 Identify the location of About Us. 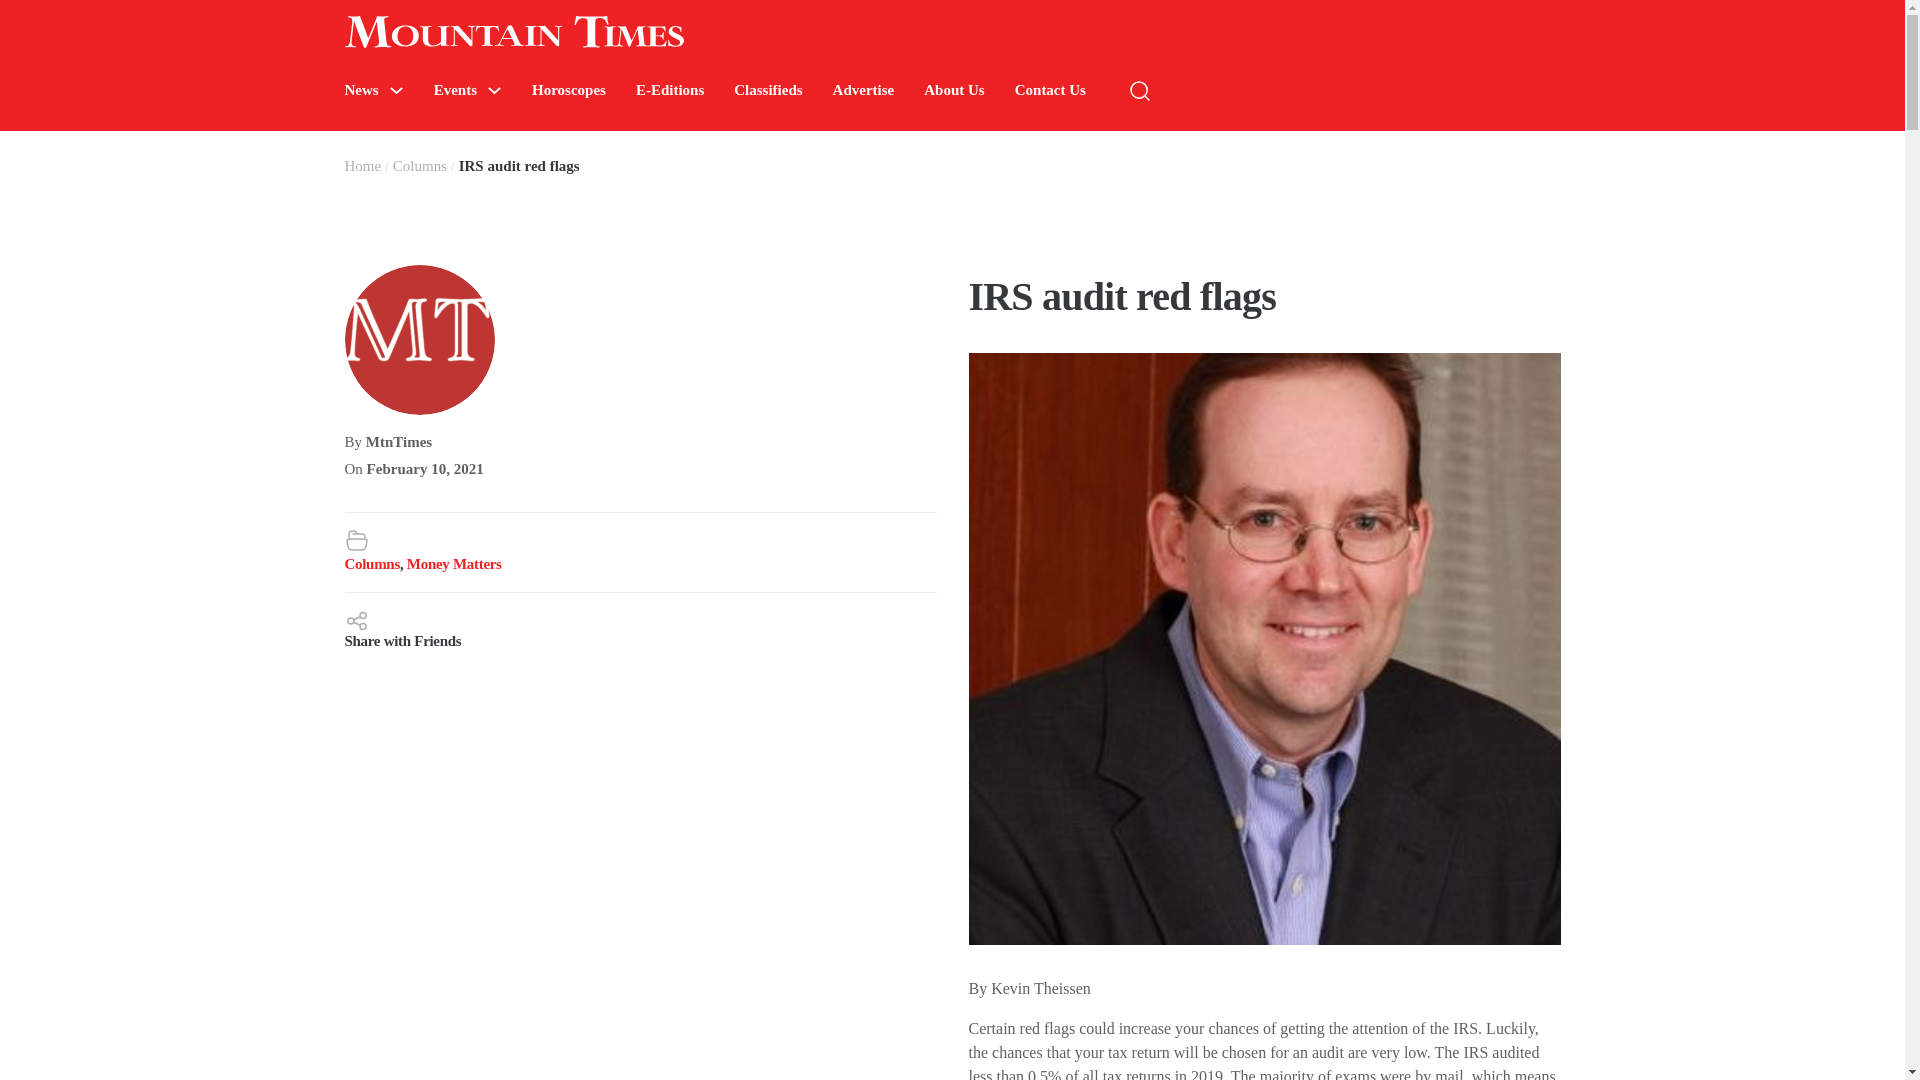
(953, 90).